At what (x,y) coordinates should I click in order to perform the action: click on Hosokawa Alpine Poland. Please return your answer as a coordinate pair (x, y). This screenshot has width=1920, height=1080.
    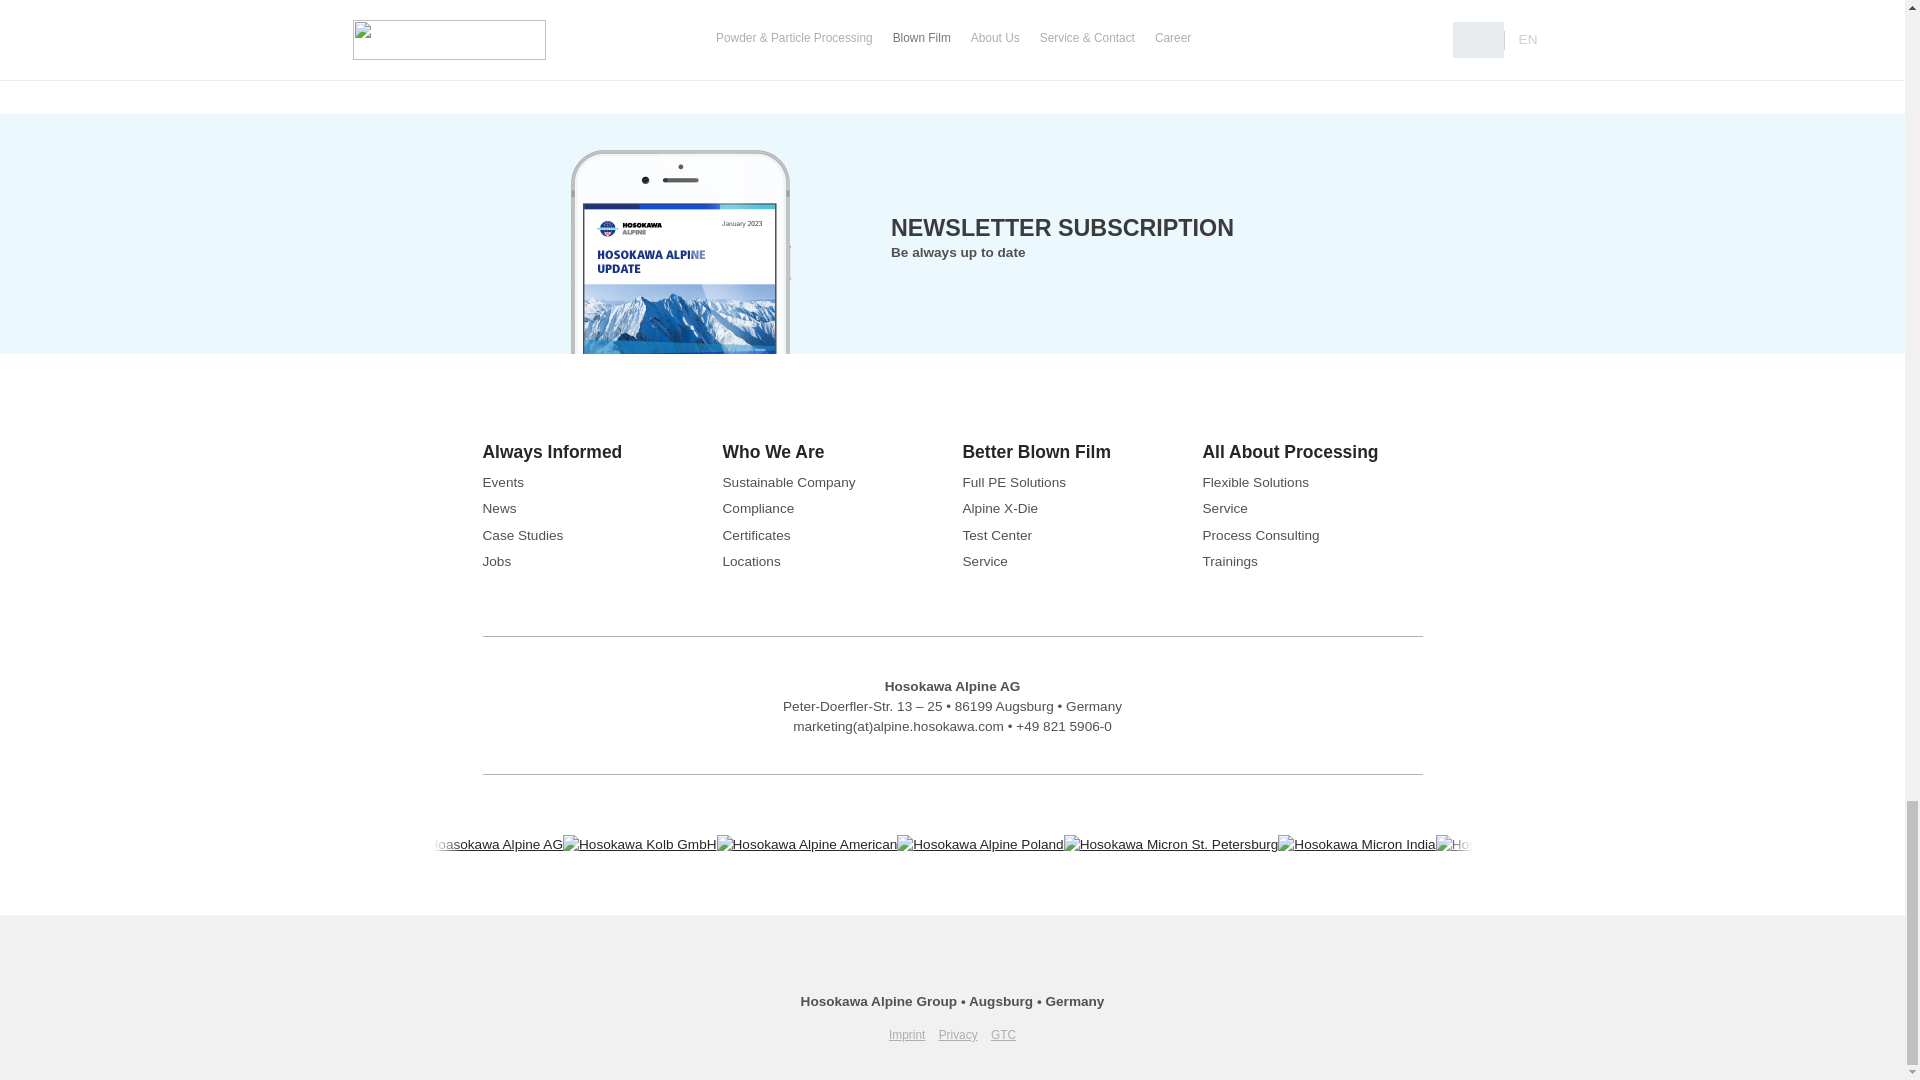
    Looking at the image, I should click on (980, 845).